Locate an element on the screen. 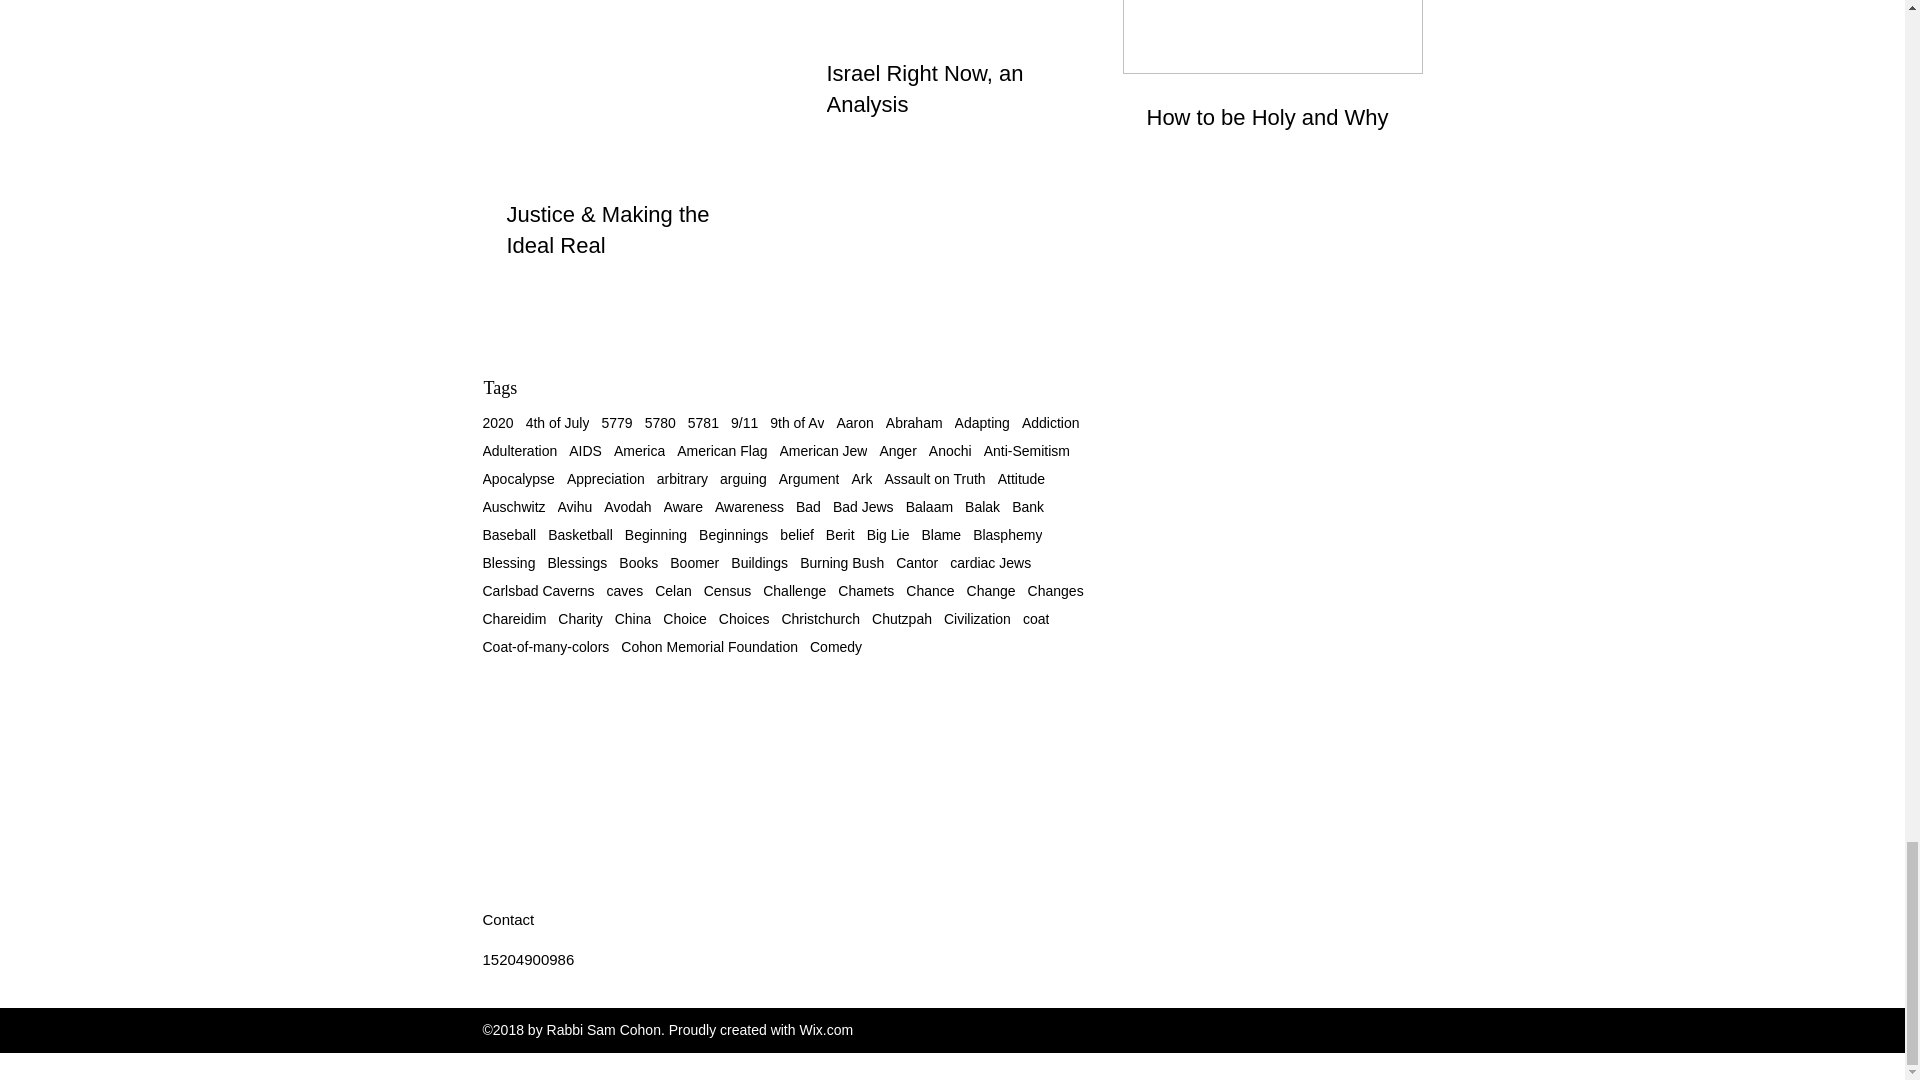  AIDS is located at coordinates (585, 450).